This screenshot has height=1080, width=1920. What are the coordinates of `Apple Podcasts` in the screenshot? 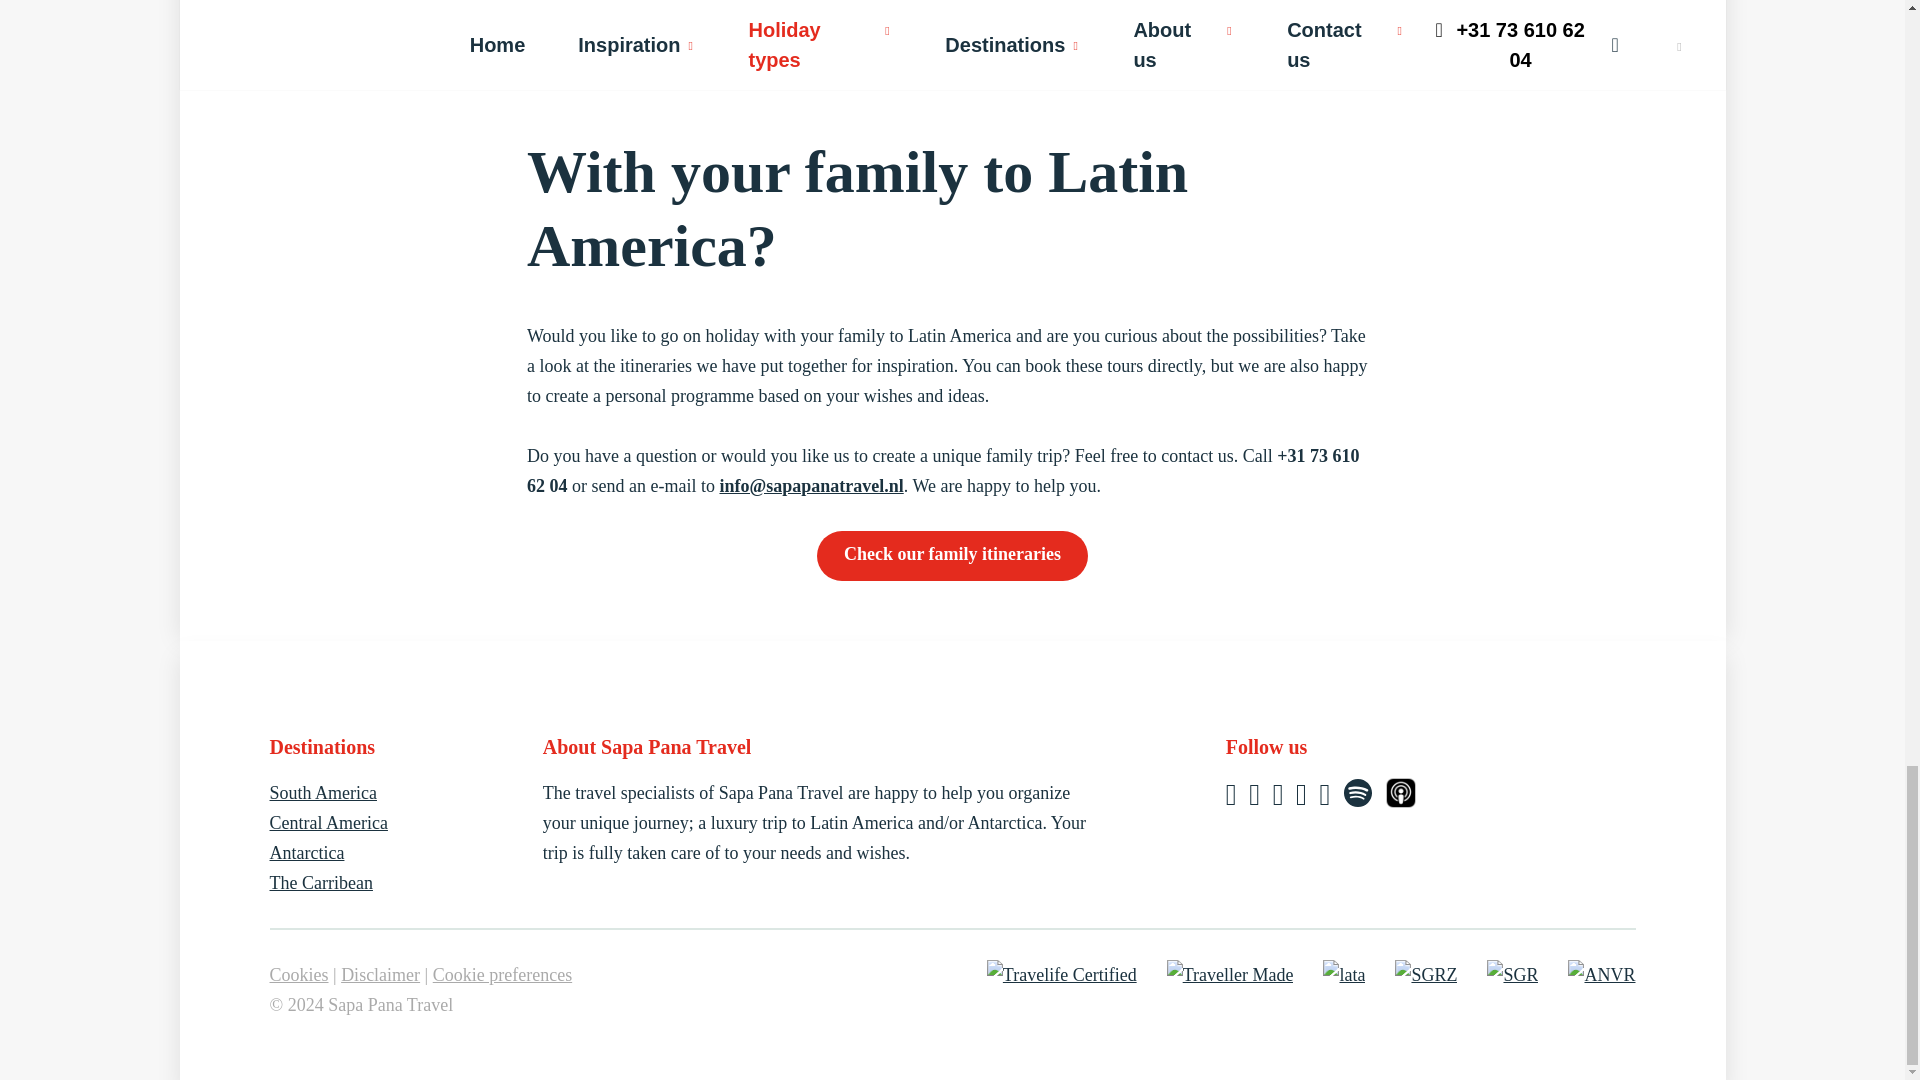 It's located at (1401, 798).